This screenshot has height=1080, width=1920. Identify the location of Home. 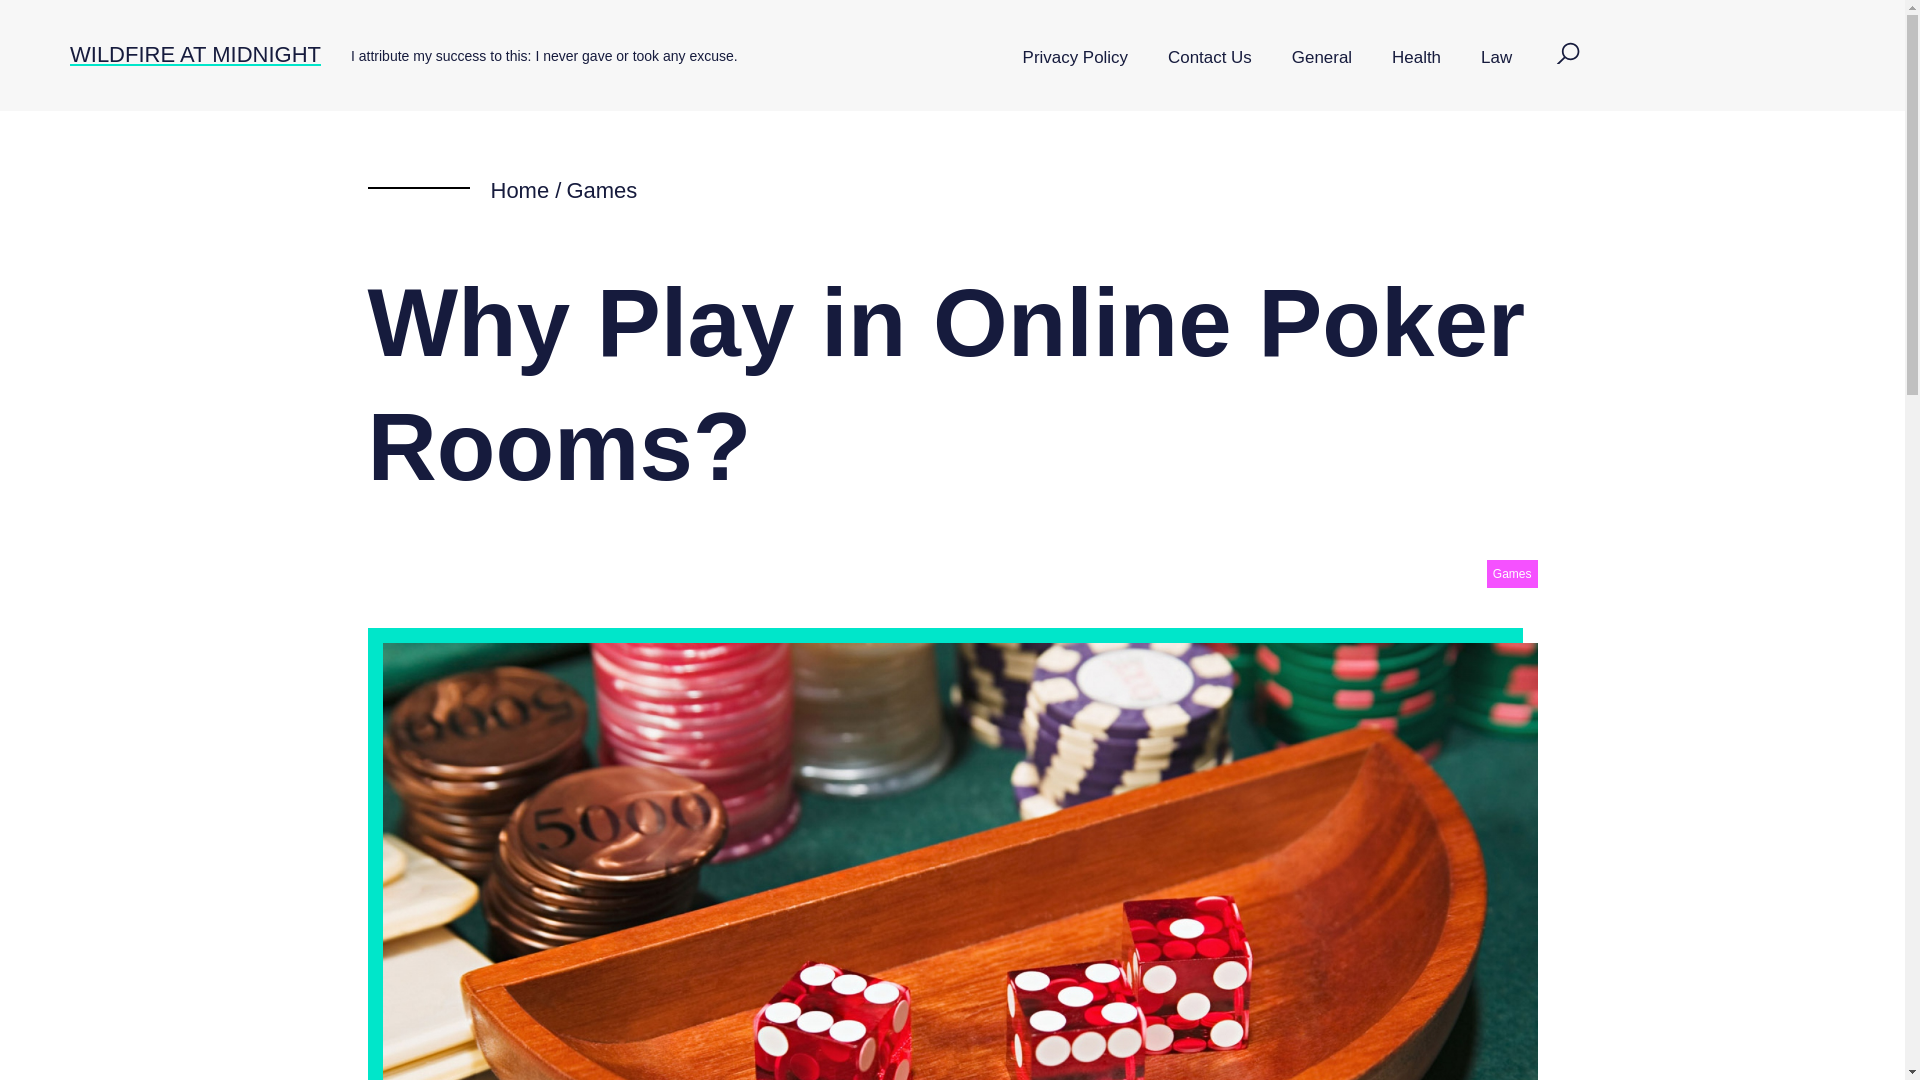
(519, 190).